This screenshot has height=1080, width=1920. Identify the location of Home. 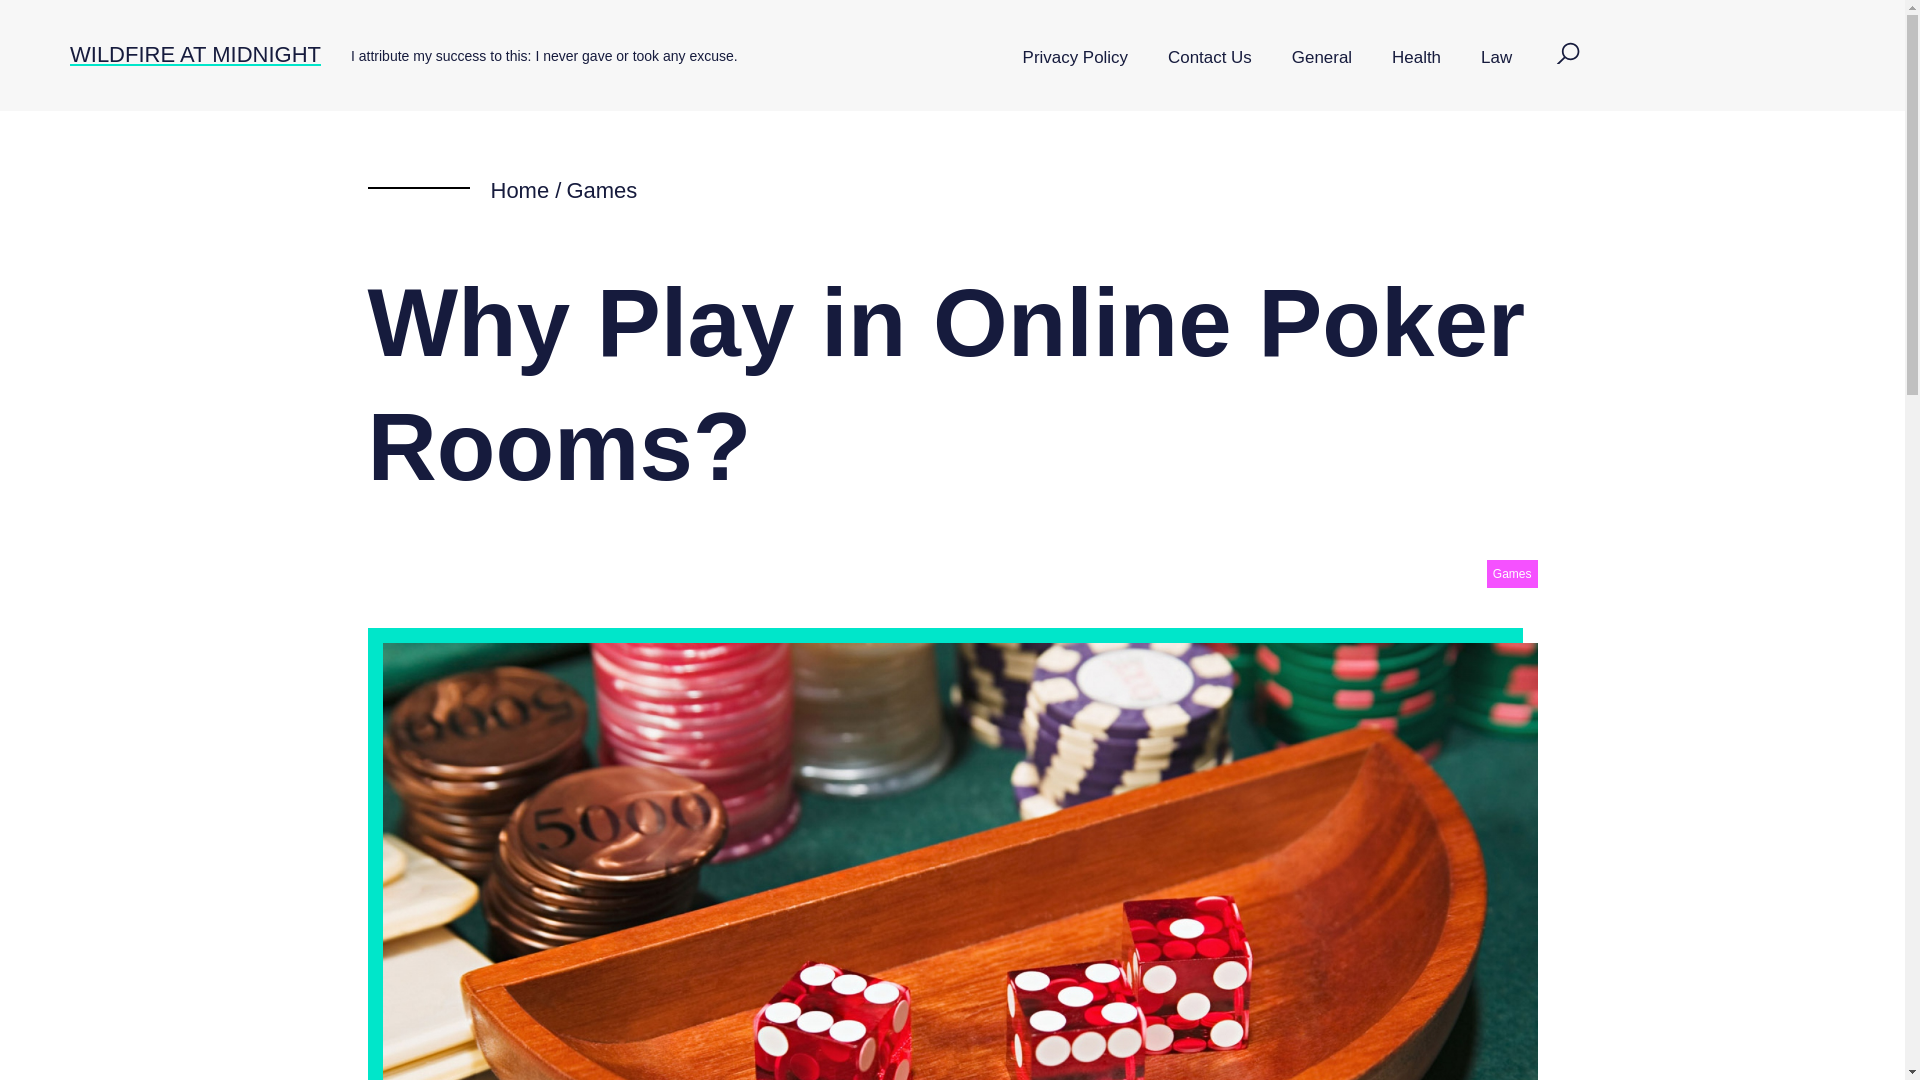
(519, 190).